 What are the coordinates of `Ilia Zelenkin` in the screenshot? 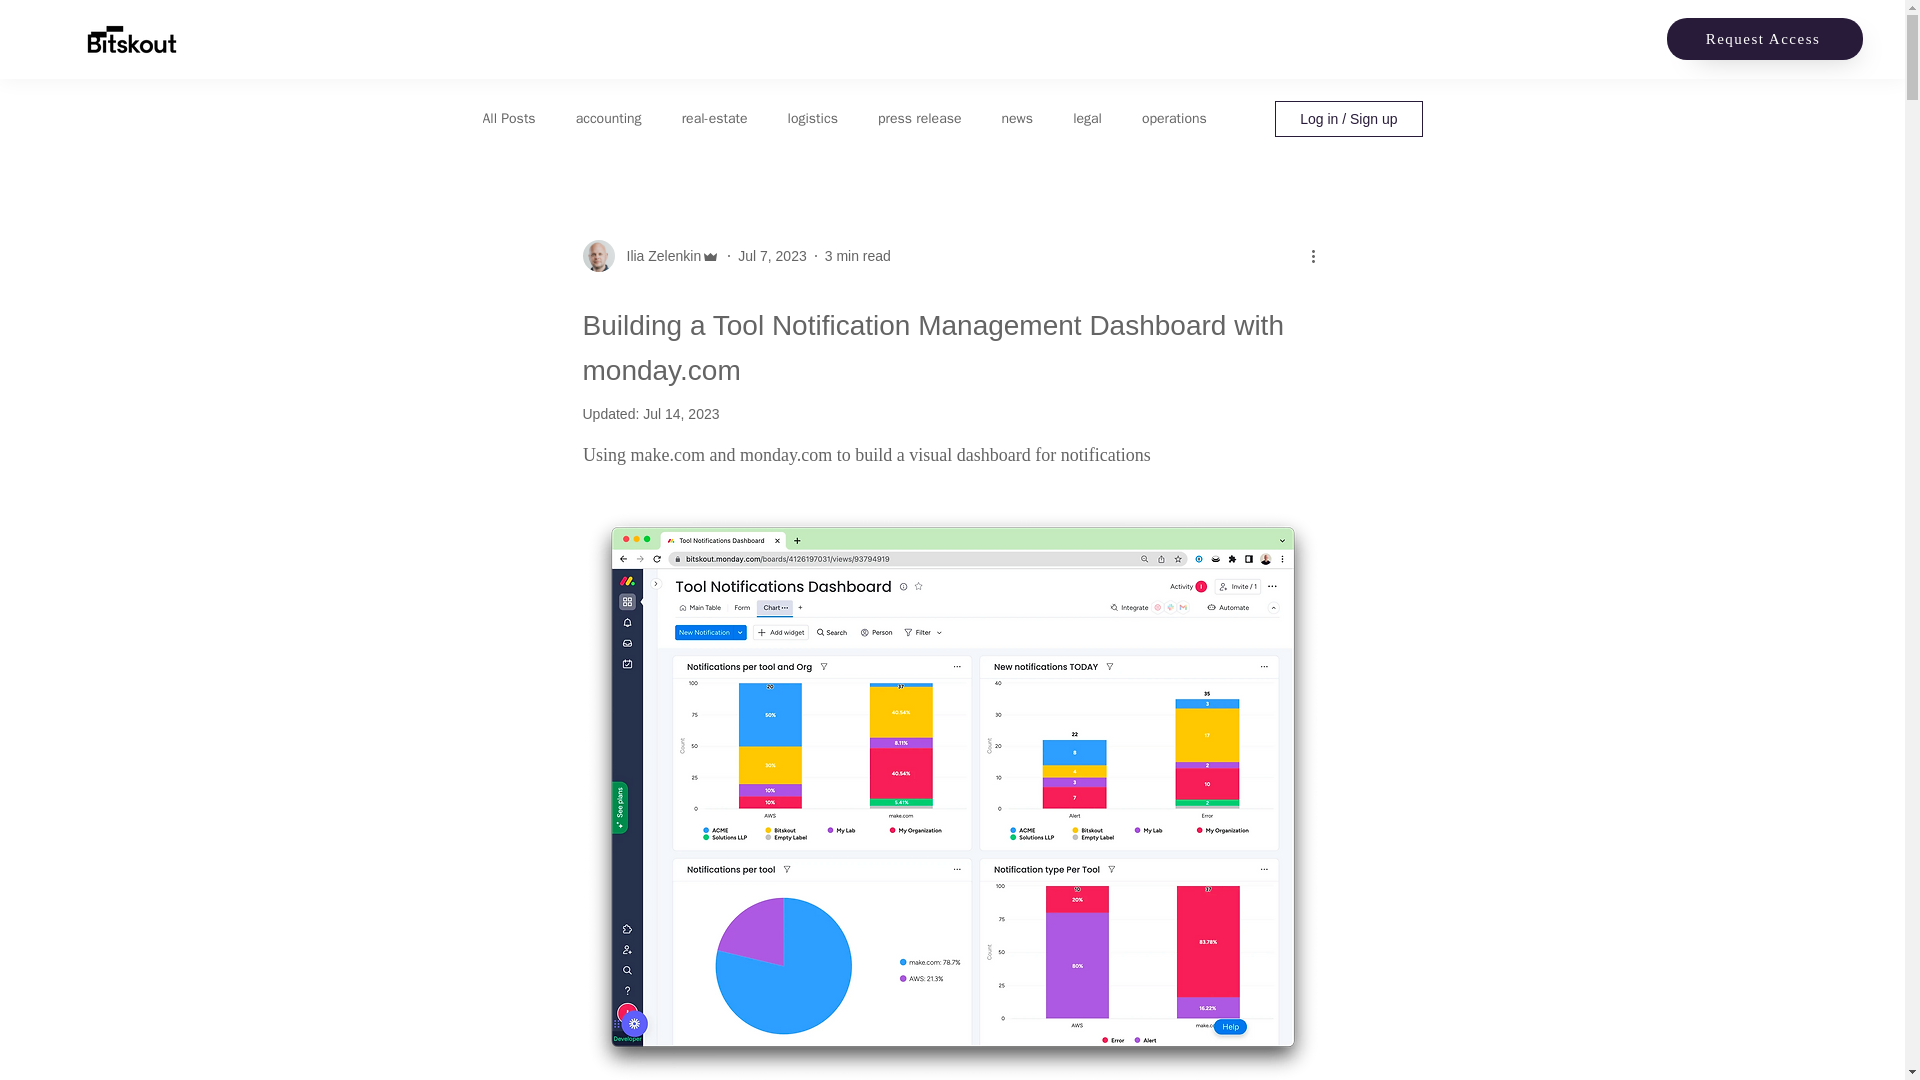 It's located at (657, 256).